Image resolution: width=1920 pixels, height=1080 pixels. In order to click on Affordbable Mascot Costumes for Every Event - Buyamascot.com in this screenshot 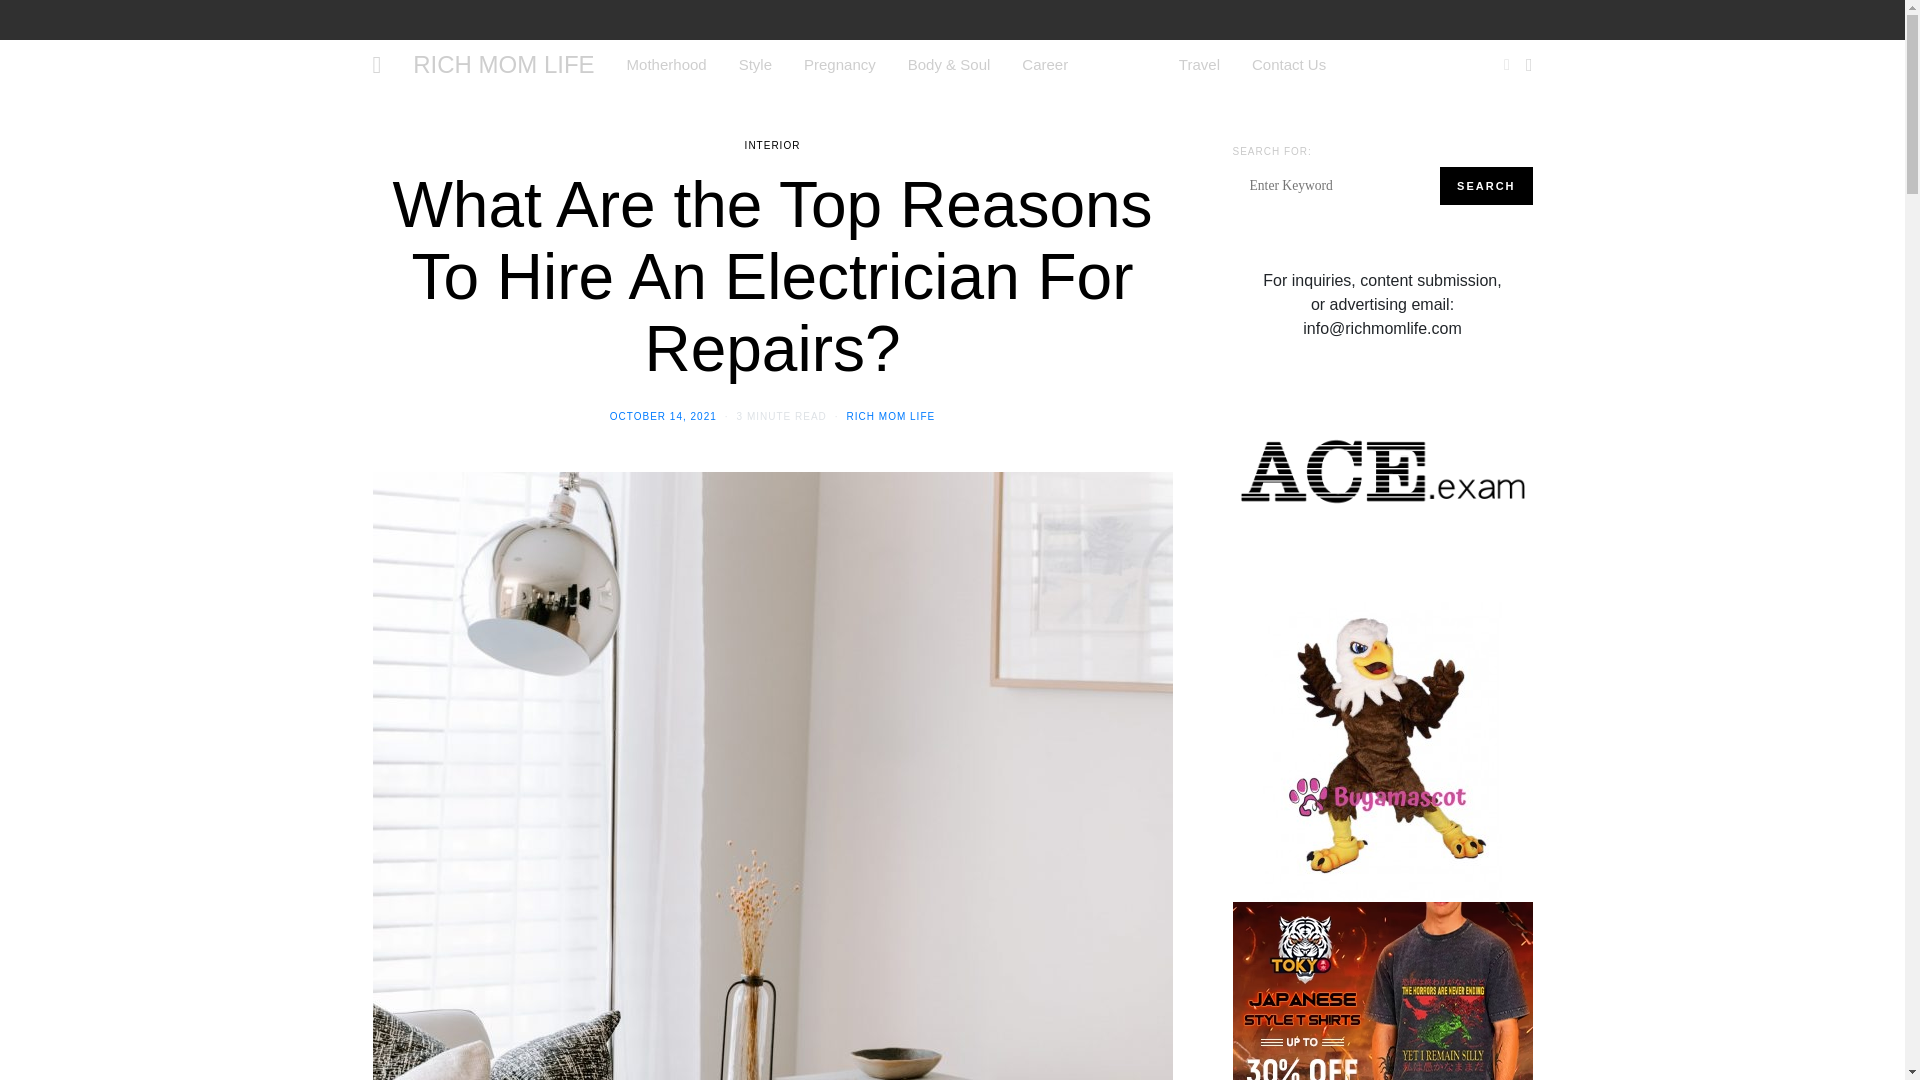, I will do `click(1382, 750)`.